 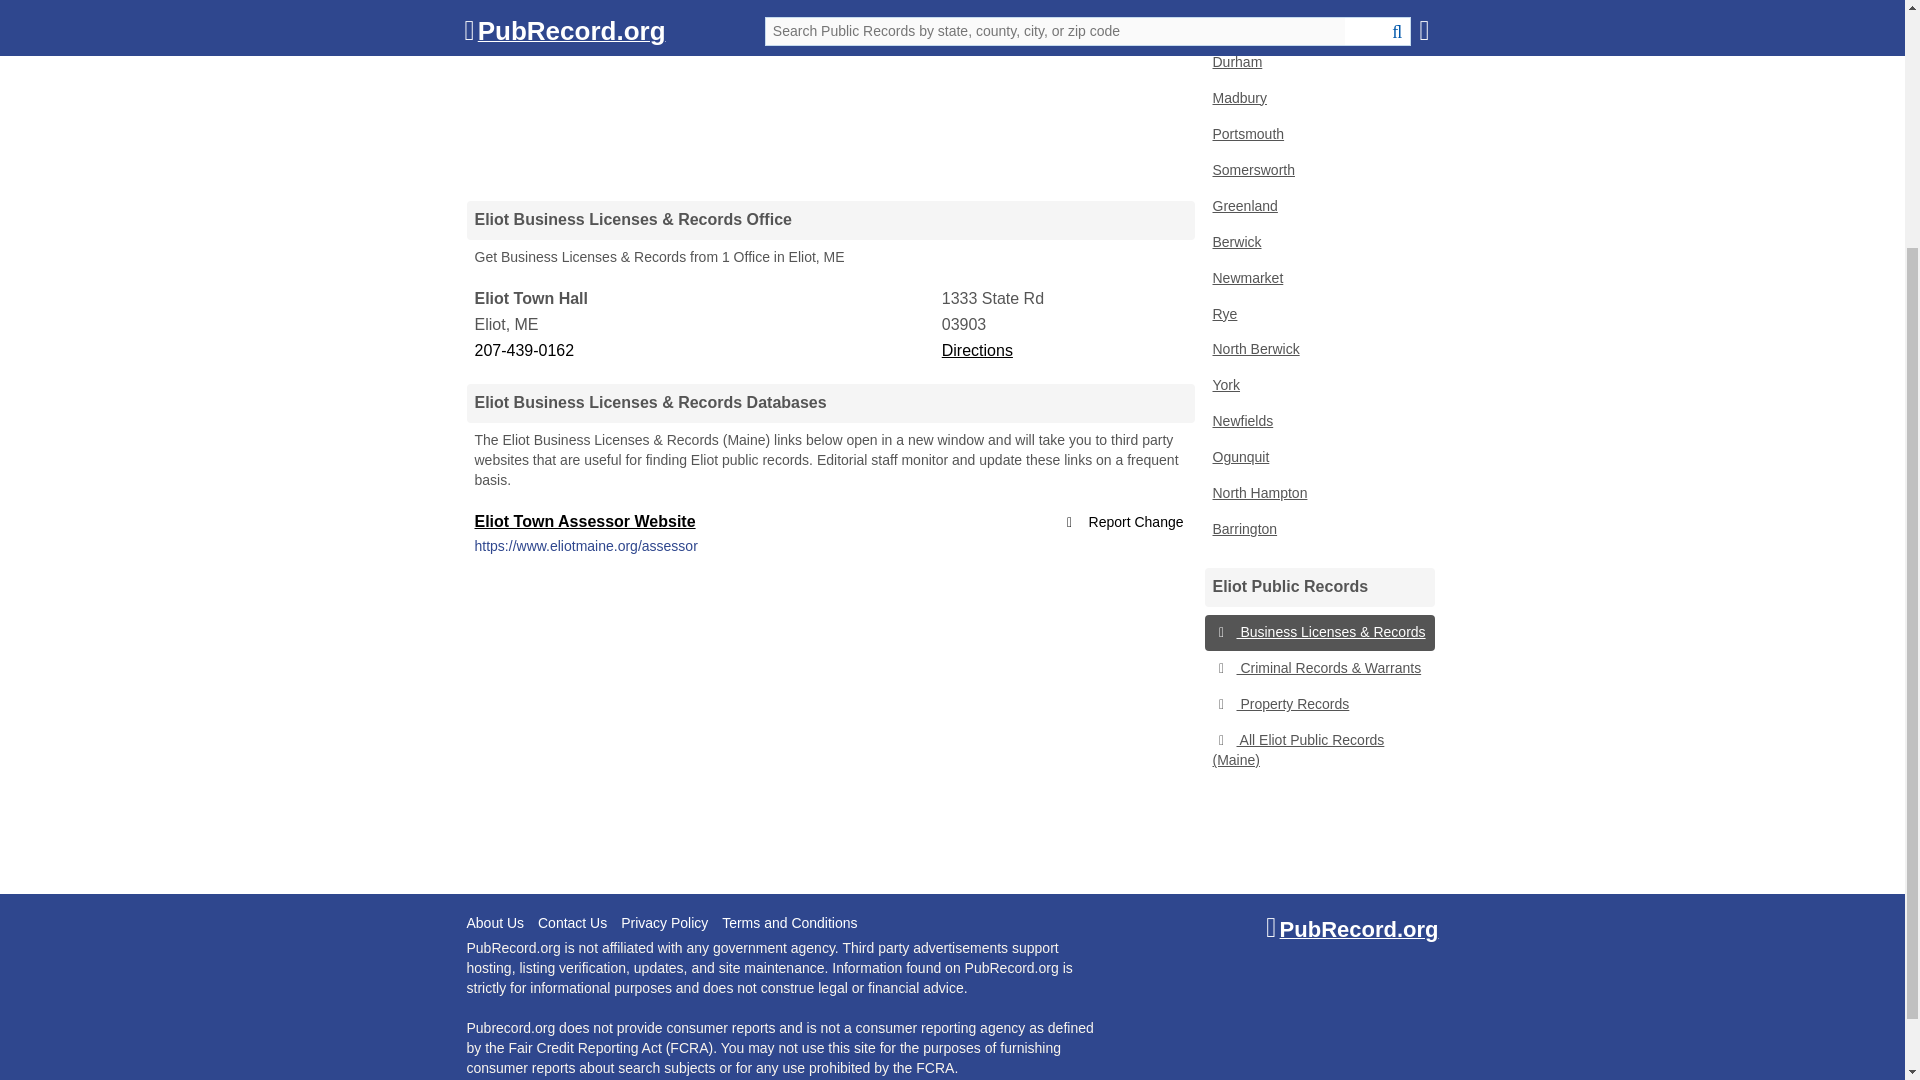 I want to click on Berwick, so click(x=1318, y=242).